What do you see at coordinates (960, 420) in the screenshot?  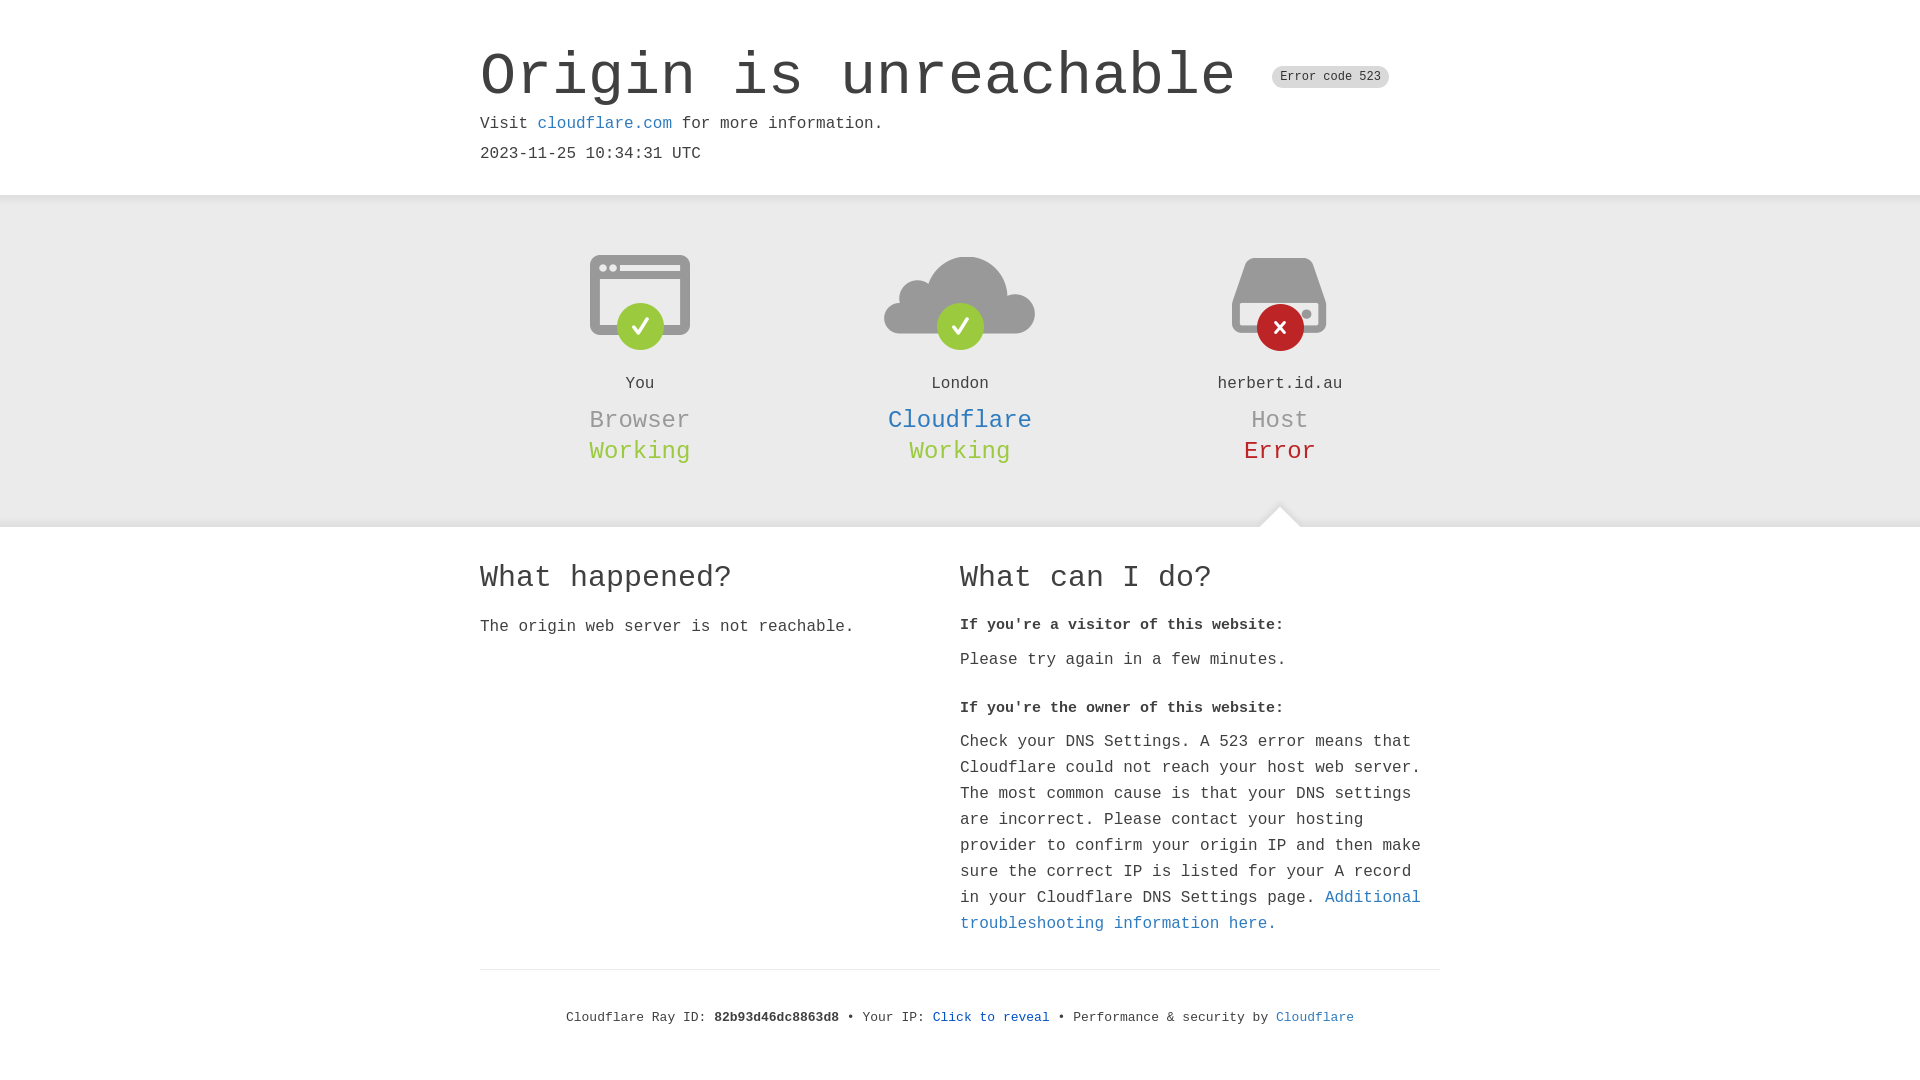 I see `Cloudflare` at bounding box center [960, 420].